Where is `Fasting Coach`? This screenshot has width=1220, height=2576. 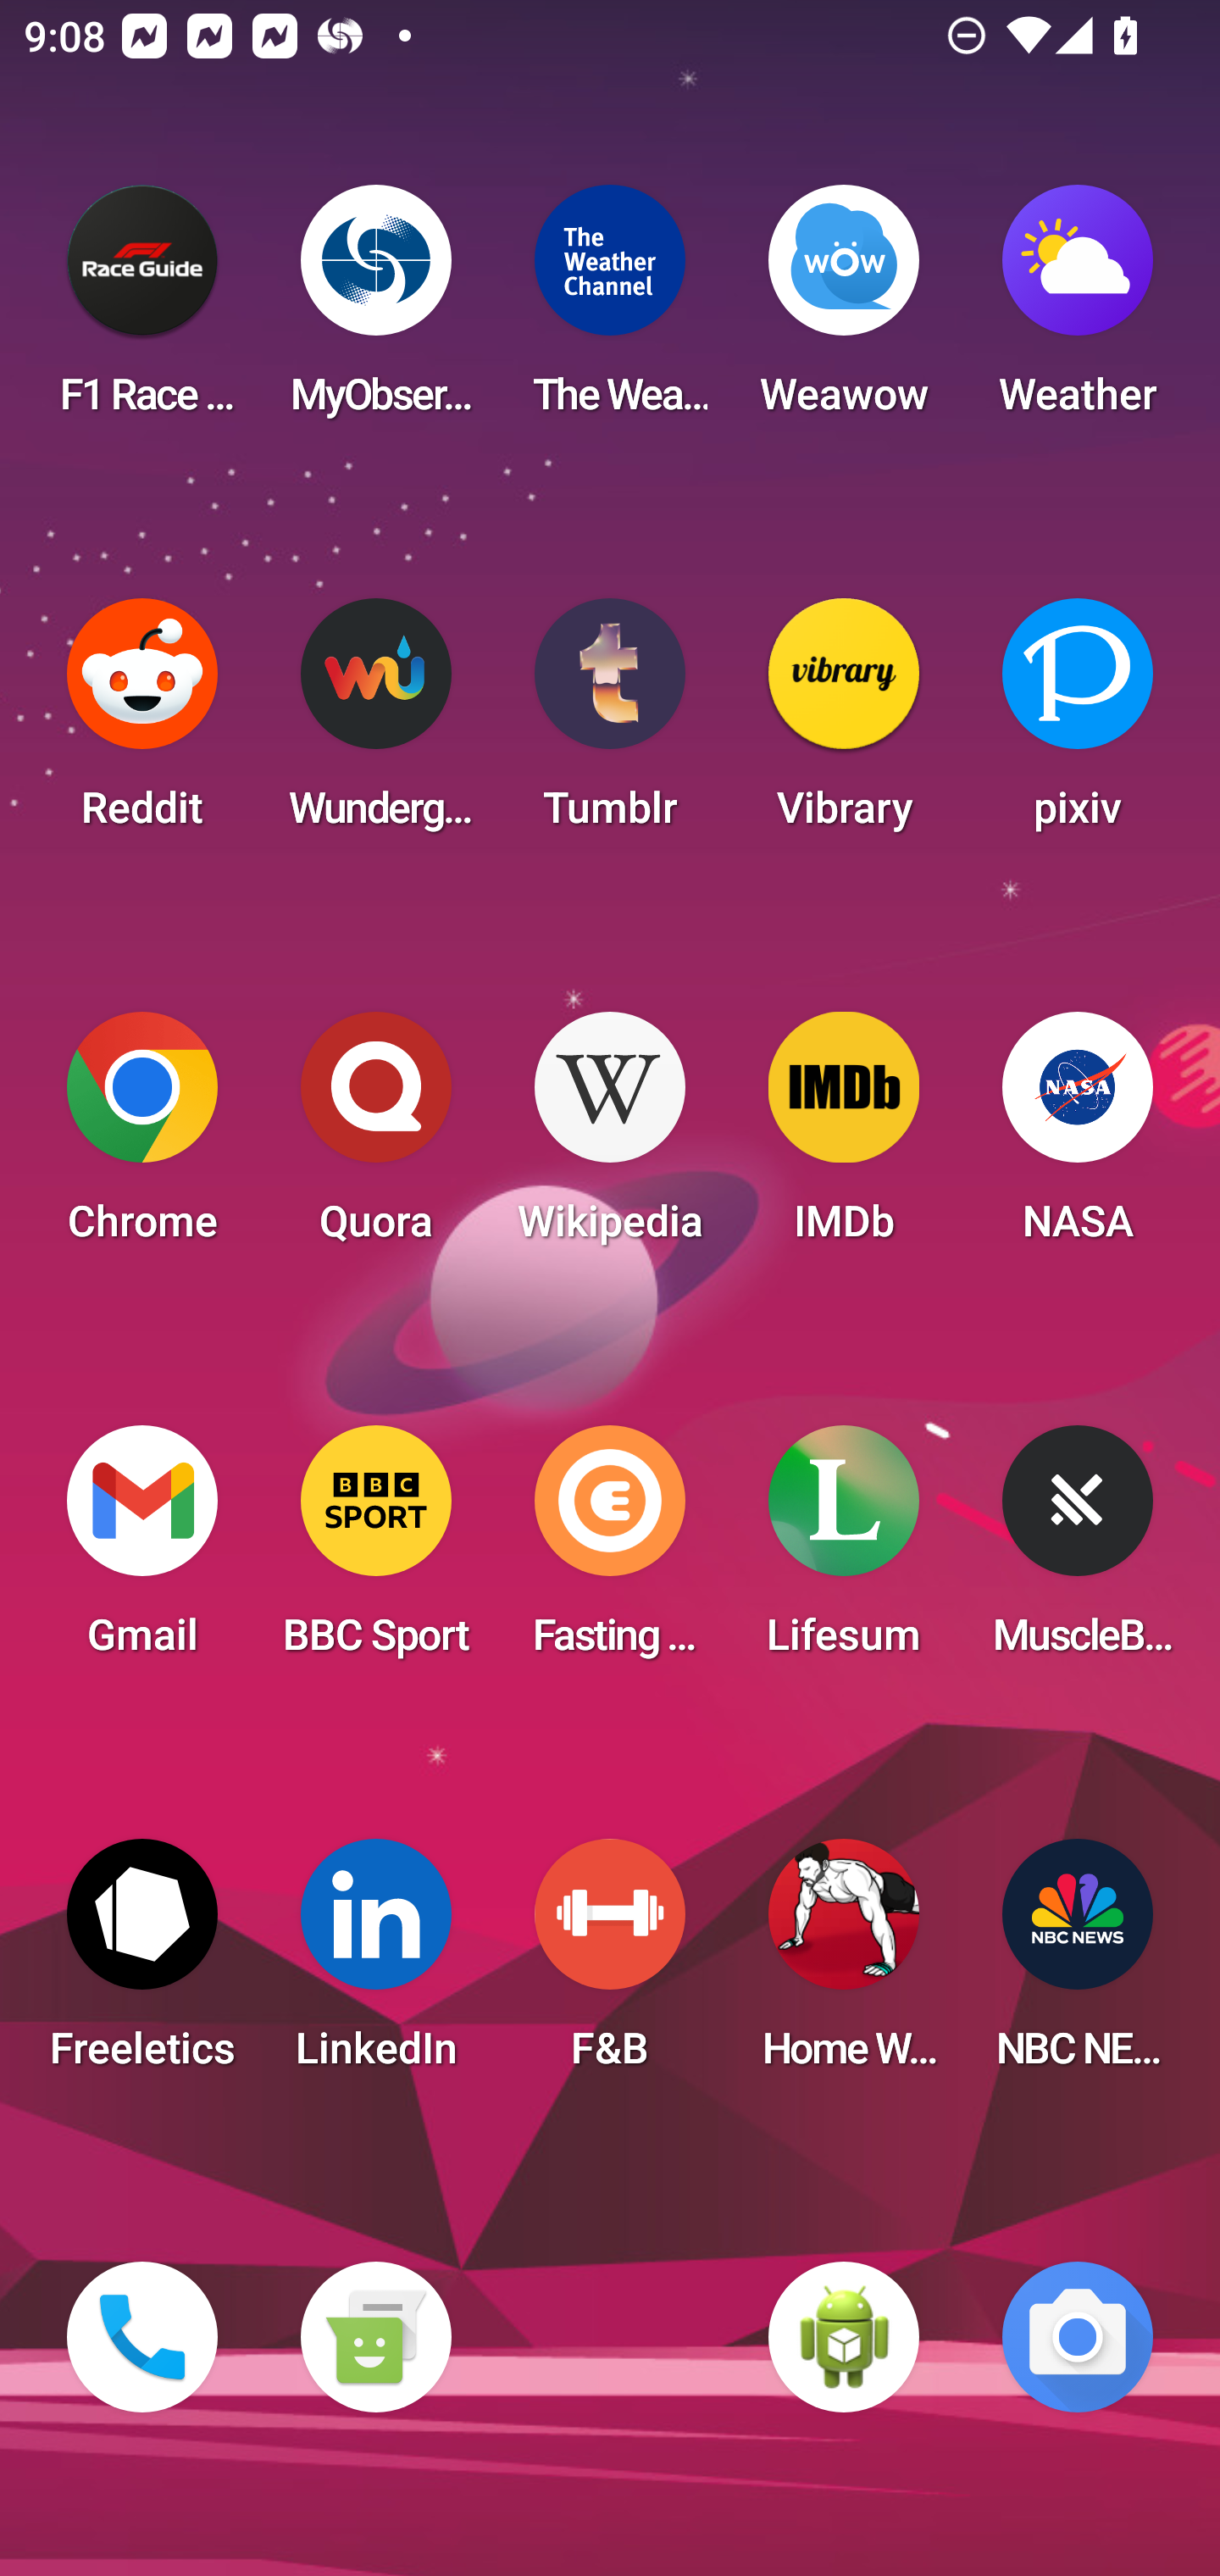 Fasting Coach is located at coordinates (610, 1551).